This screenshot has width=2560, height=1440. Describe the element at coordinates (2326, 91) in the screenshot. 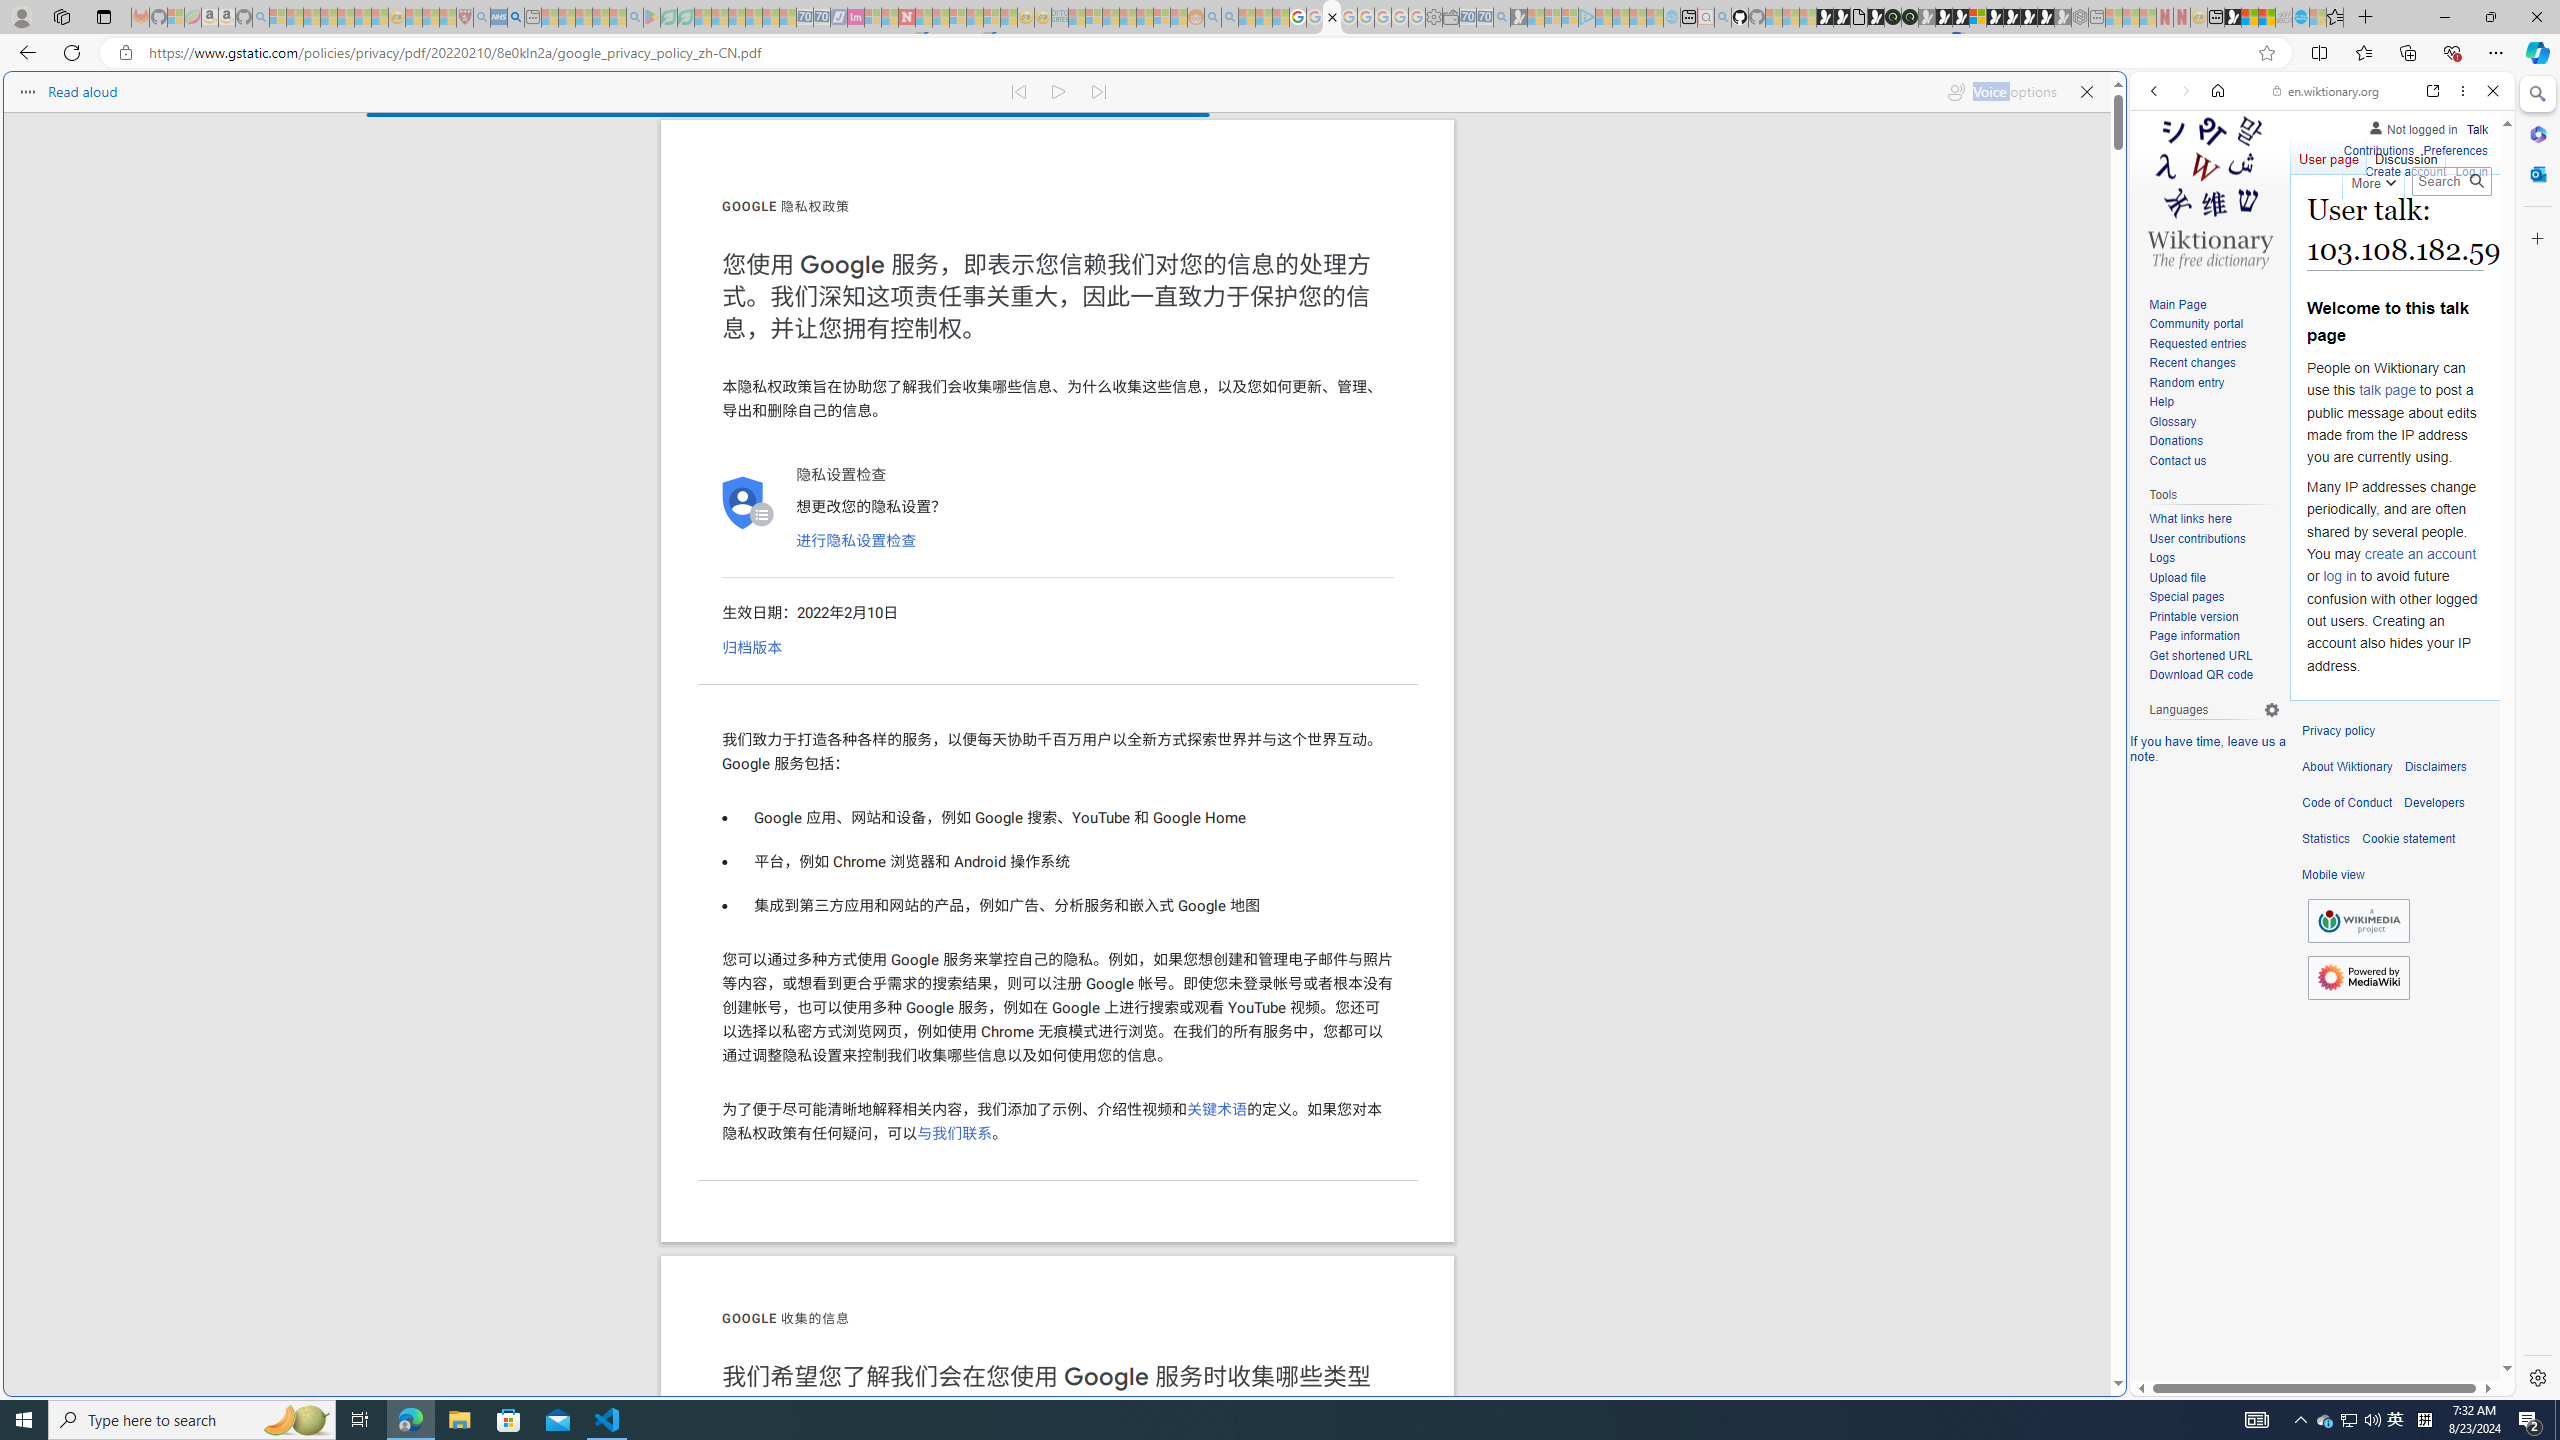

I see `en.wiktionary.org` at that location.